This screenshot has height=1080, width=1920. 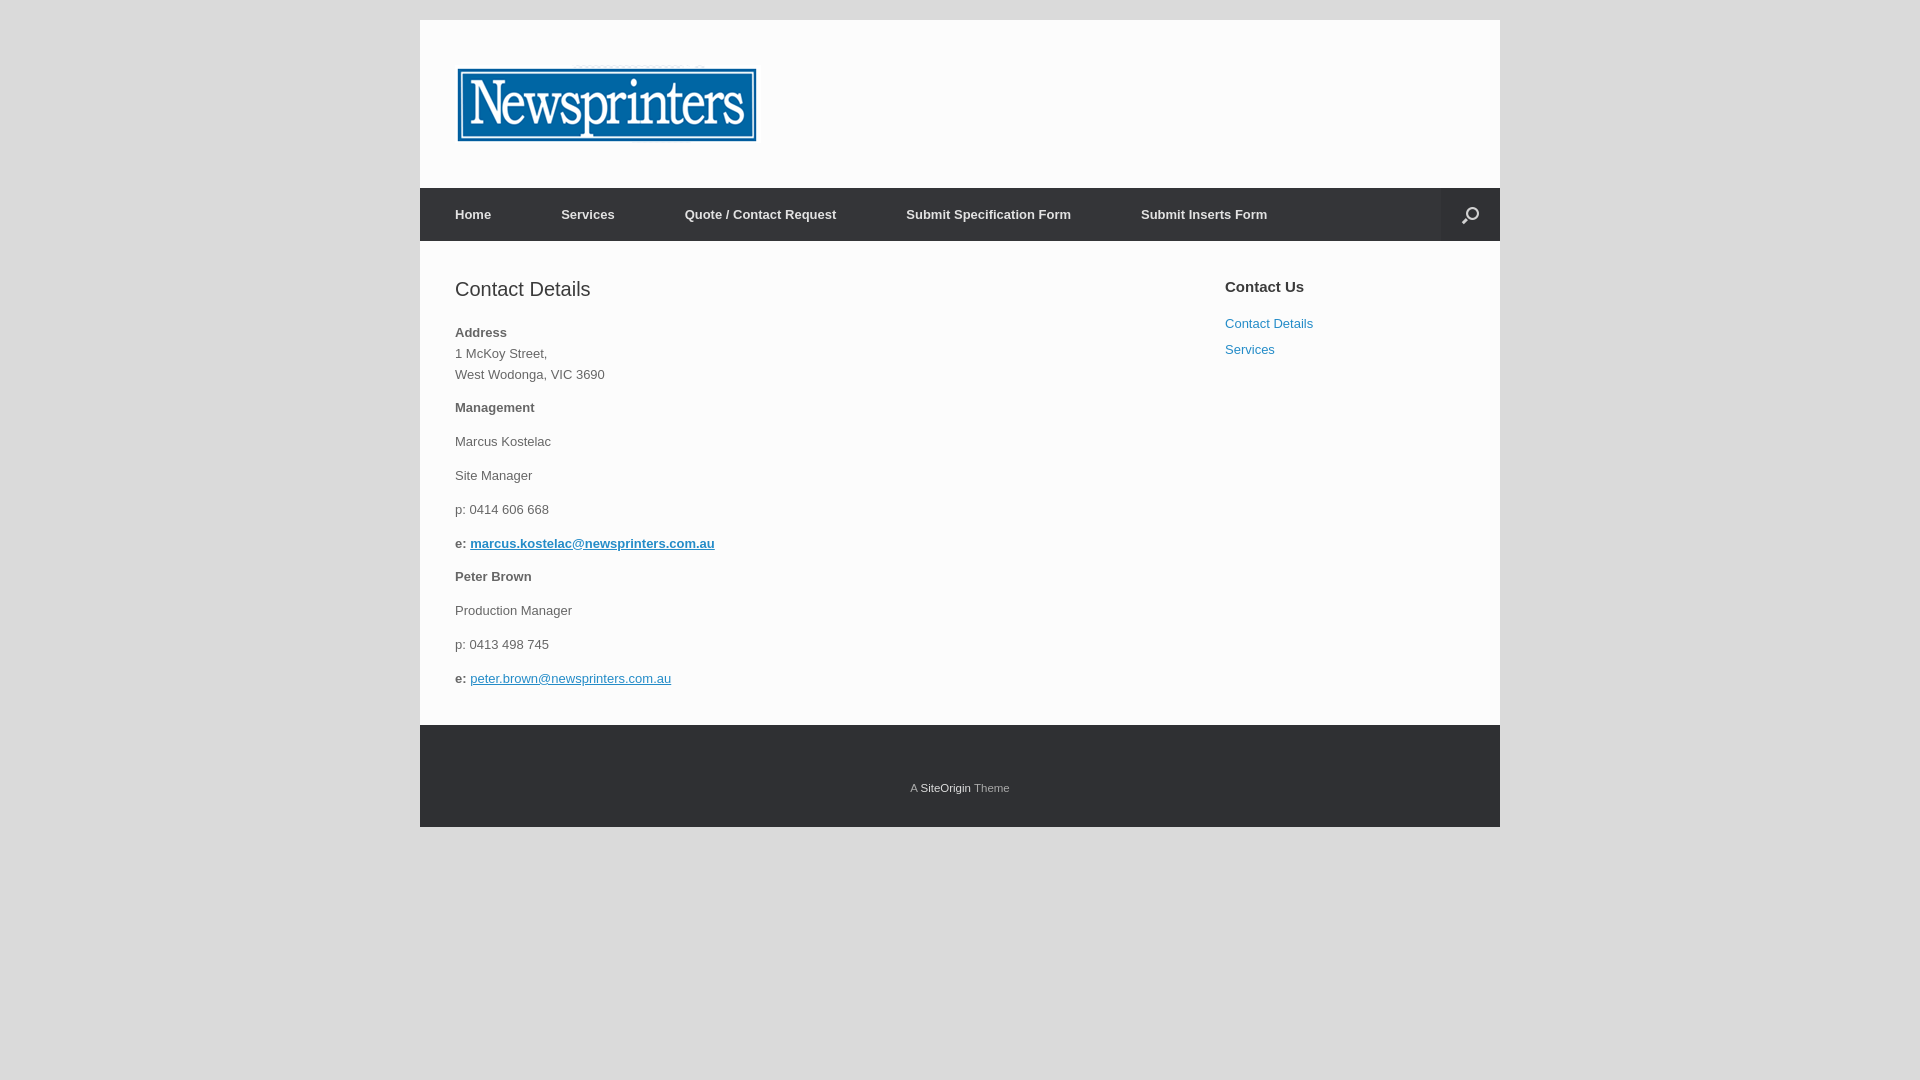 I want to click on Quote / Contact Request, so click(x=761, y=214).